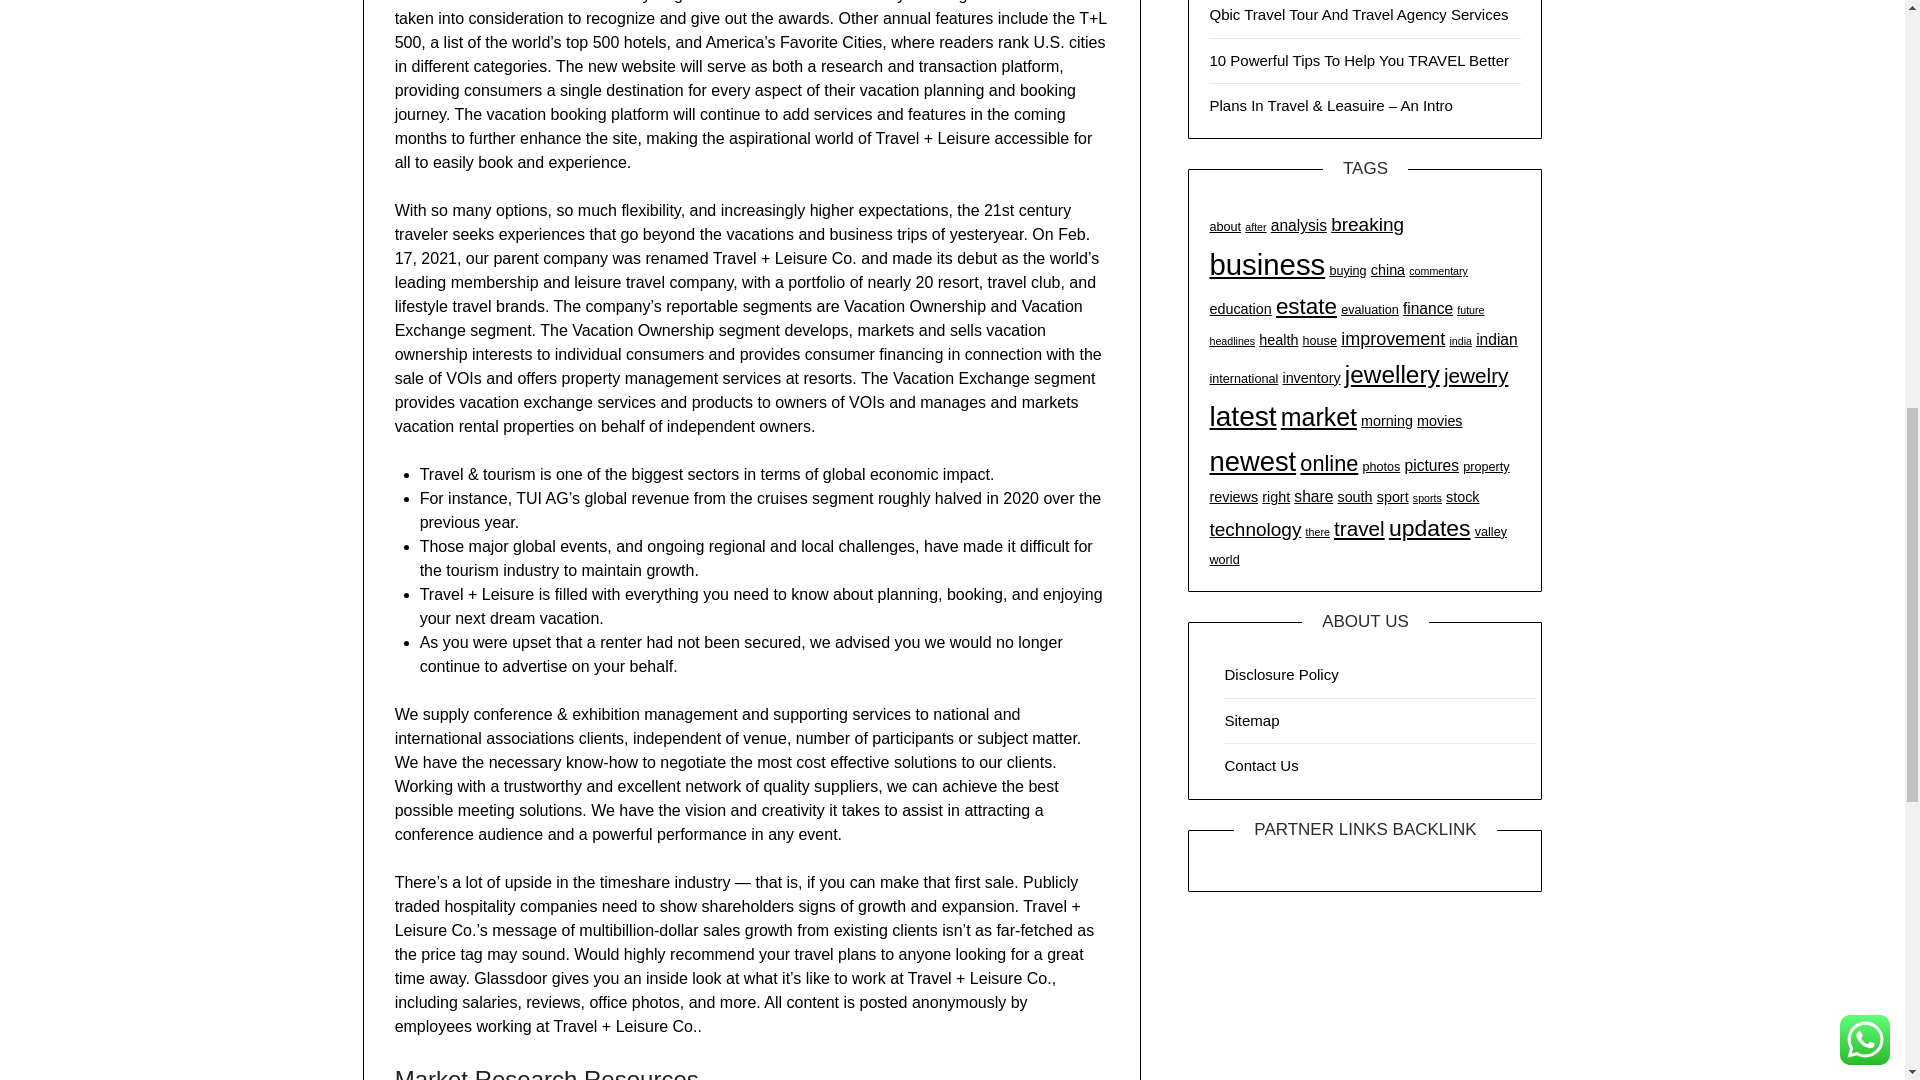 This screenshot has width=1920, height=1080. Describe the element at coordinates (1428, 308) in the screenshot. I see `finance` at that location.